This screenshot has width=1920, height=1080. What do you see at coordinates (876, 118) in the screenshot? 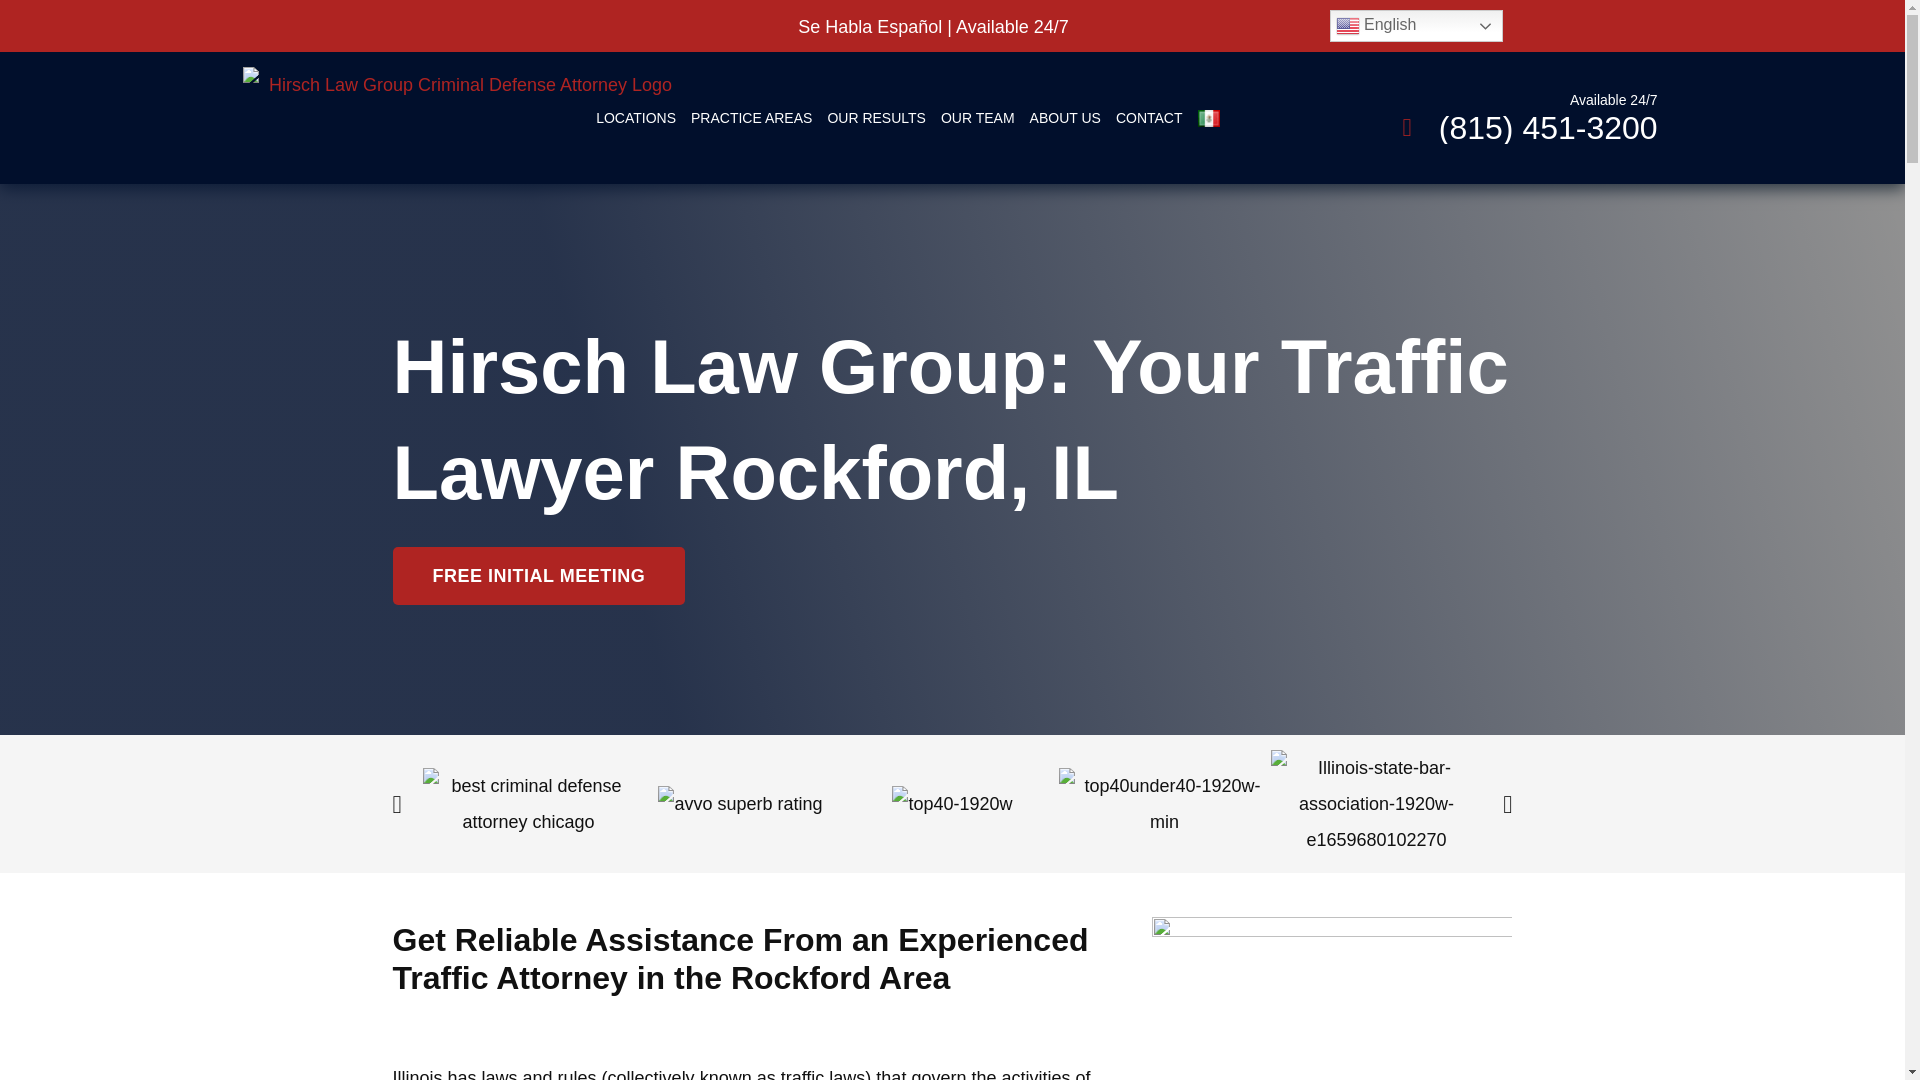
I see `OUR RESULTS` at bounding box center [876, 118].